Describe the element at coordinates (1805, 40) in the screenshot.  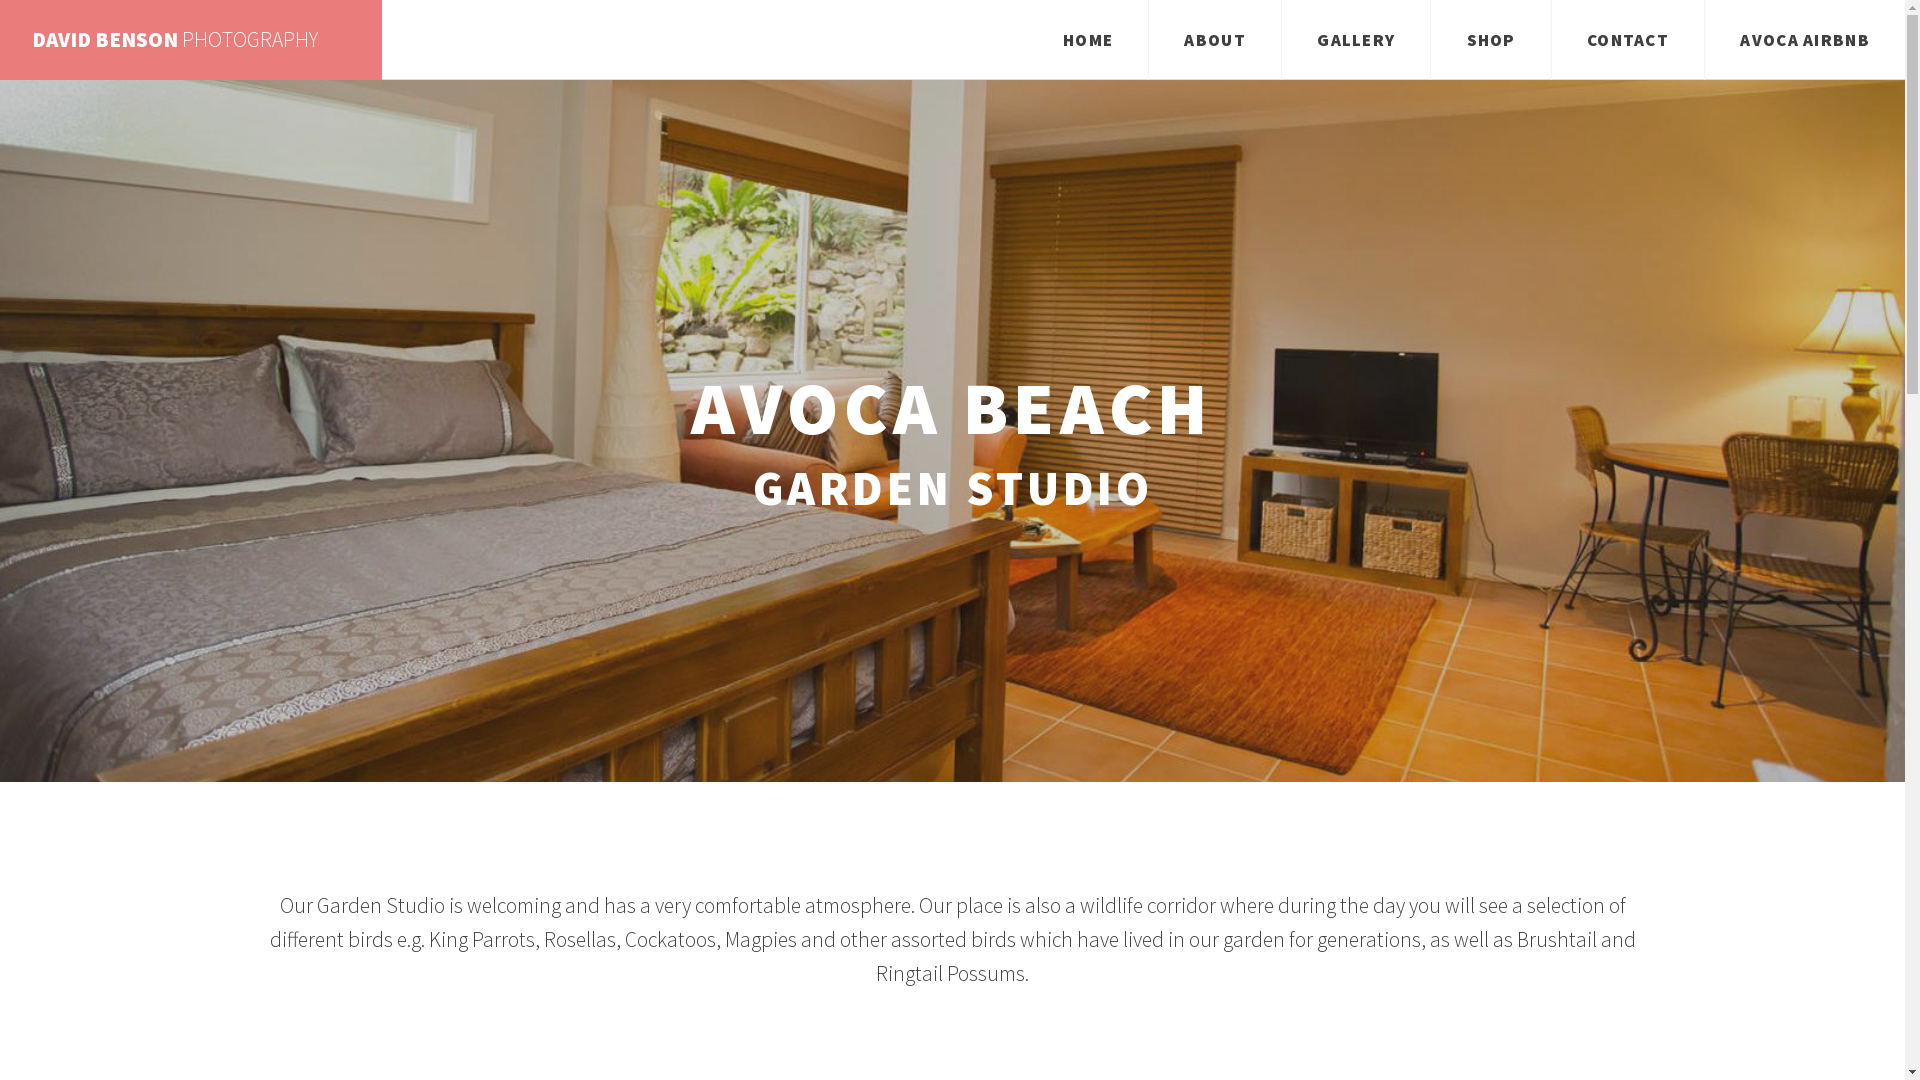
I see `AVOCA AIRBNB` at that location.